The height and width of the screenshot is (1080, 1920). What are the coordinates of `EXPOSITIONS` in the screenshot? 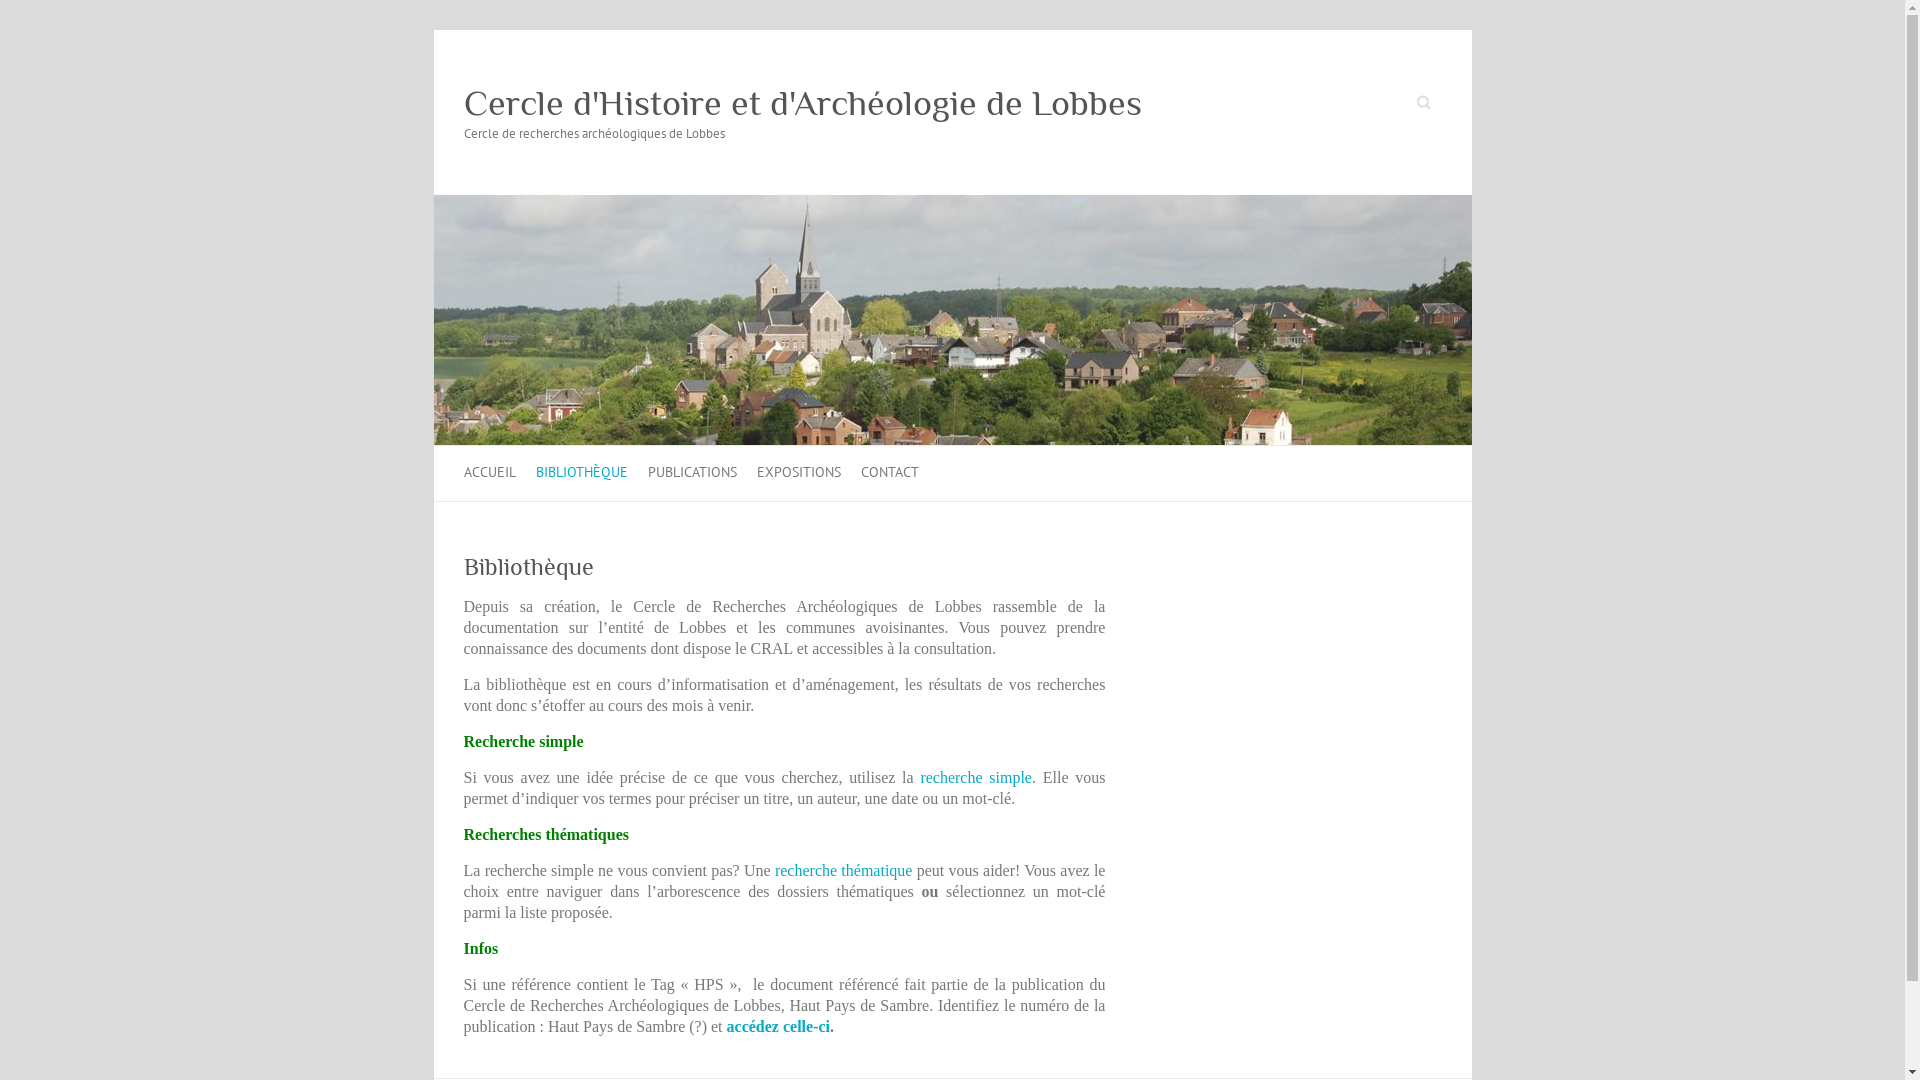 It's located at (798, 474).